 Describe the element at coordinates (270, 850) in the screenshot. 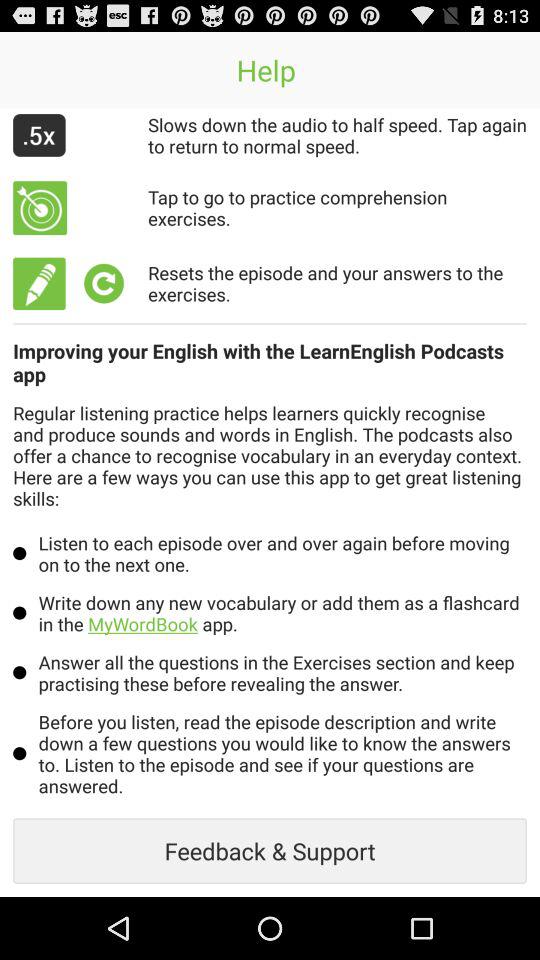

I see `choose the item below before you listen app` at that location.